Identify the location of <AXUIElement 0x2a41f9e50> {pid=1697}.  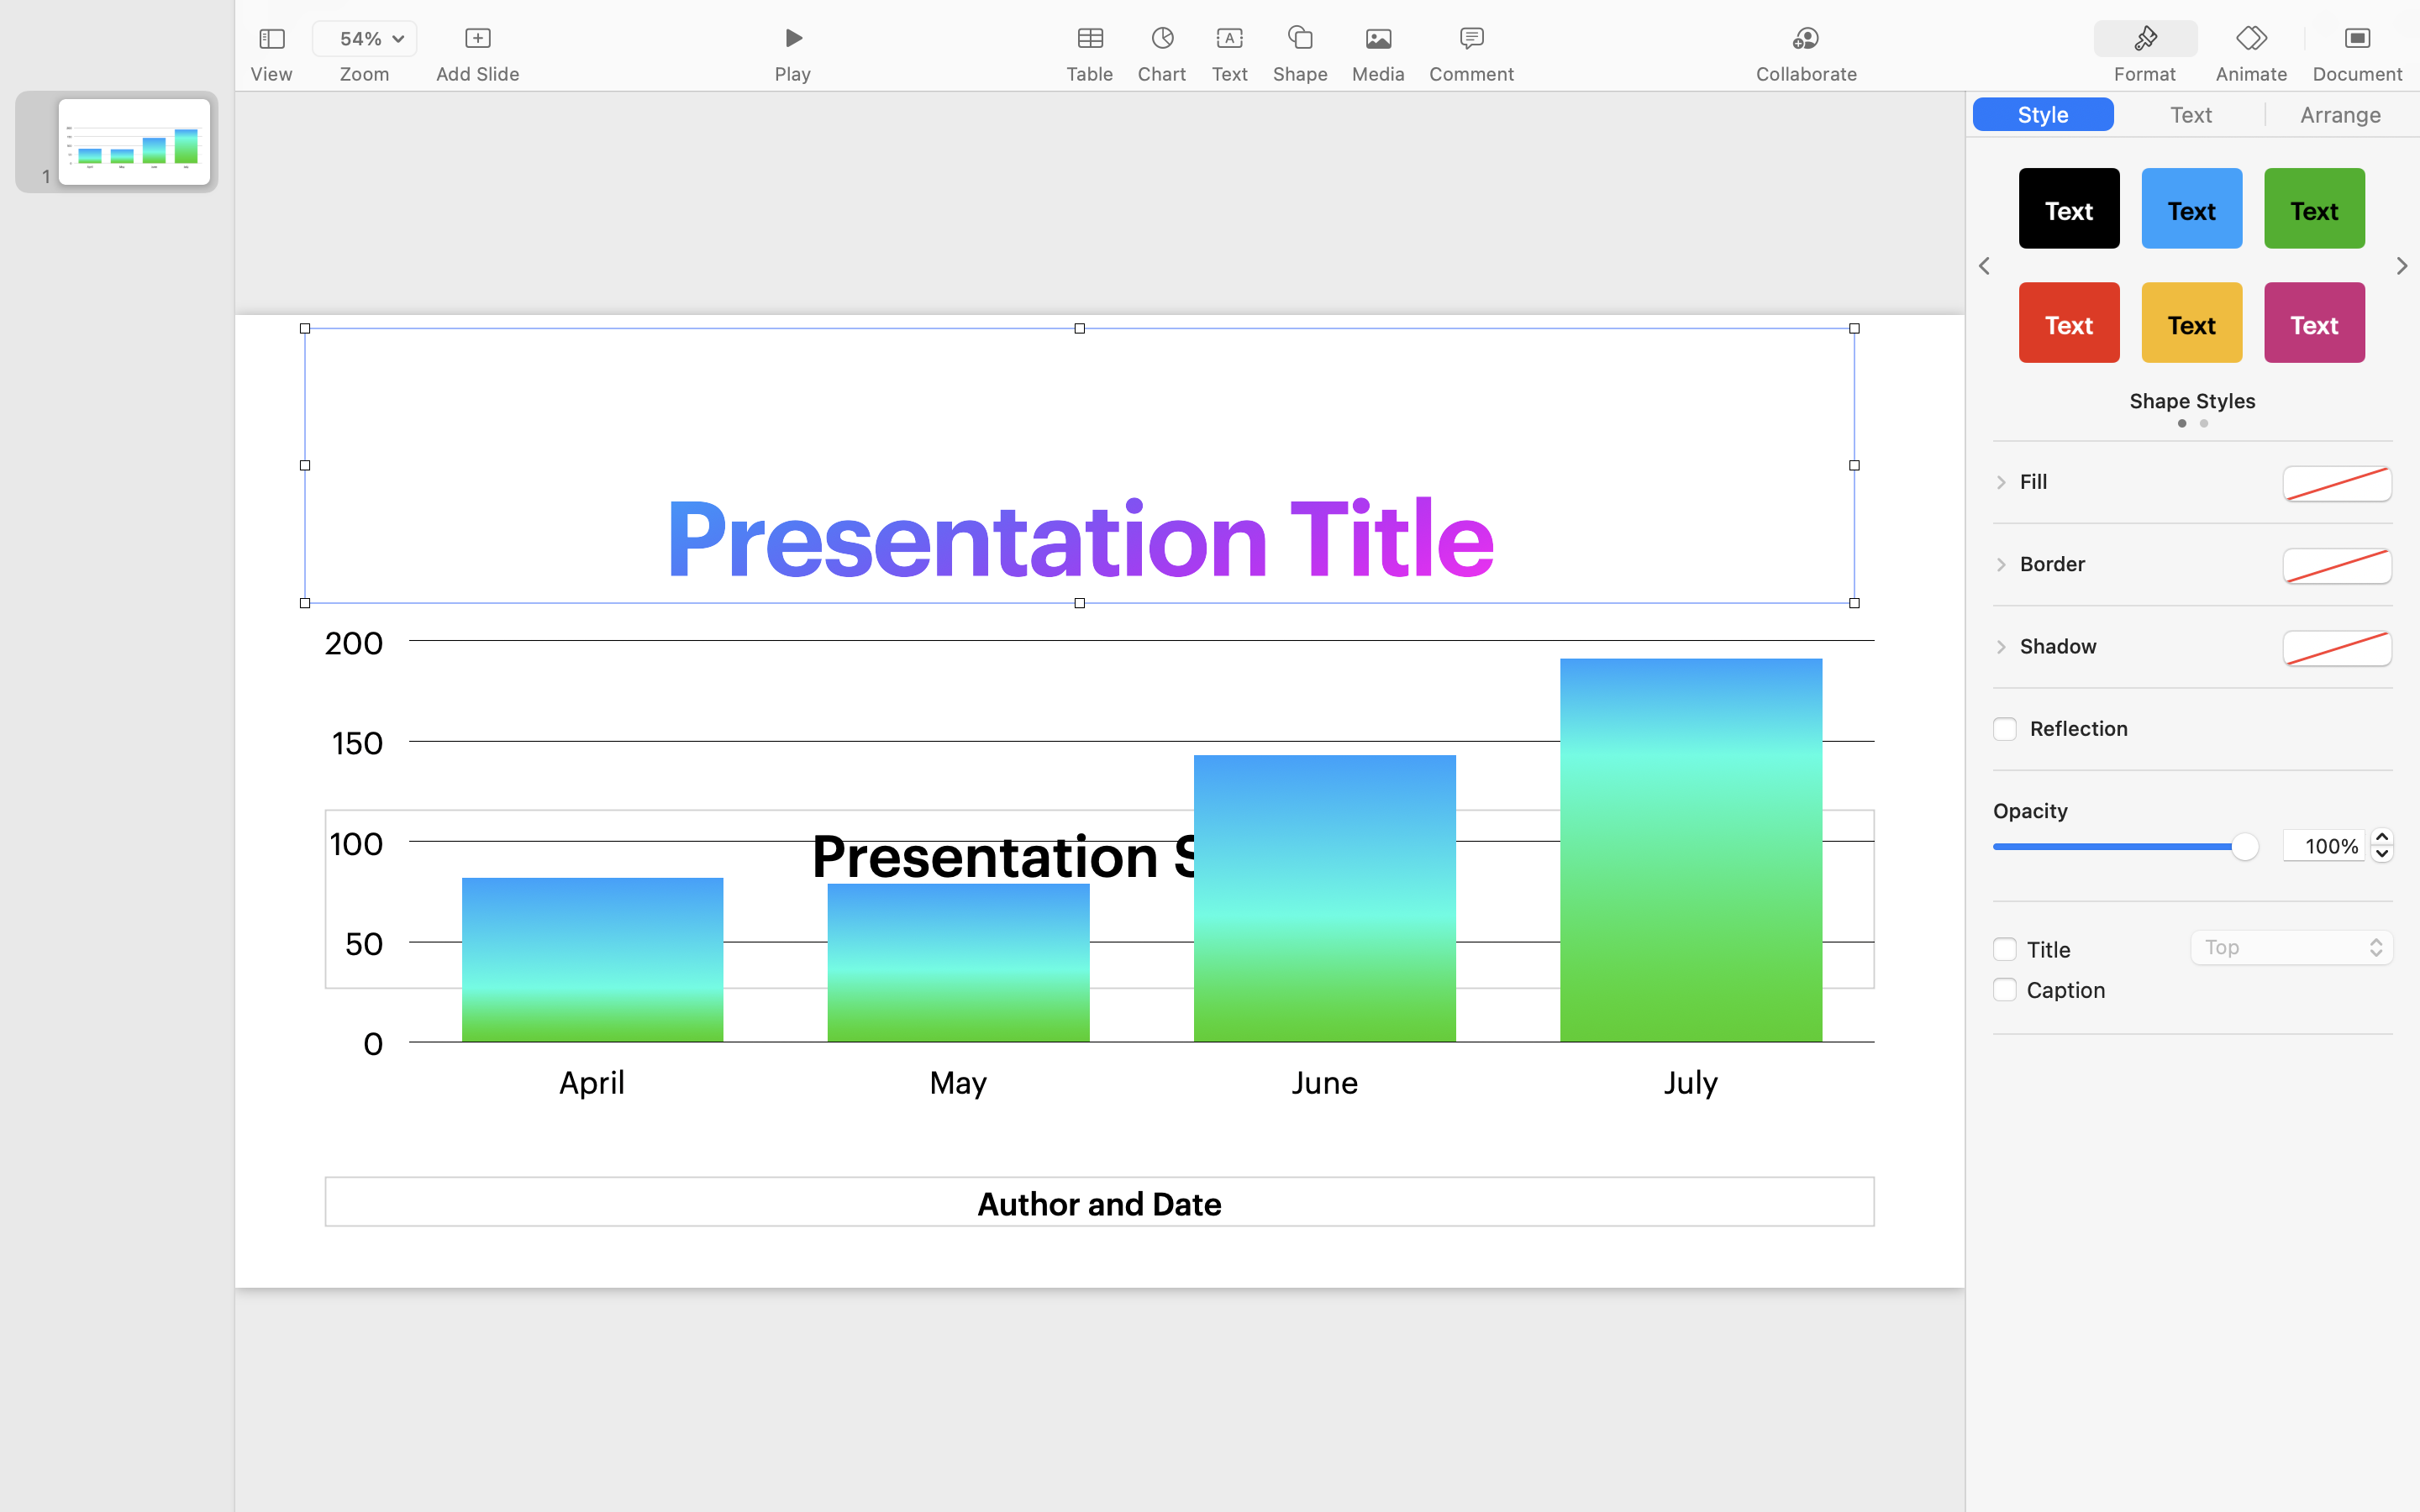
(2252, 39).